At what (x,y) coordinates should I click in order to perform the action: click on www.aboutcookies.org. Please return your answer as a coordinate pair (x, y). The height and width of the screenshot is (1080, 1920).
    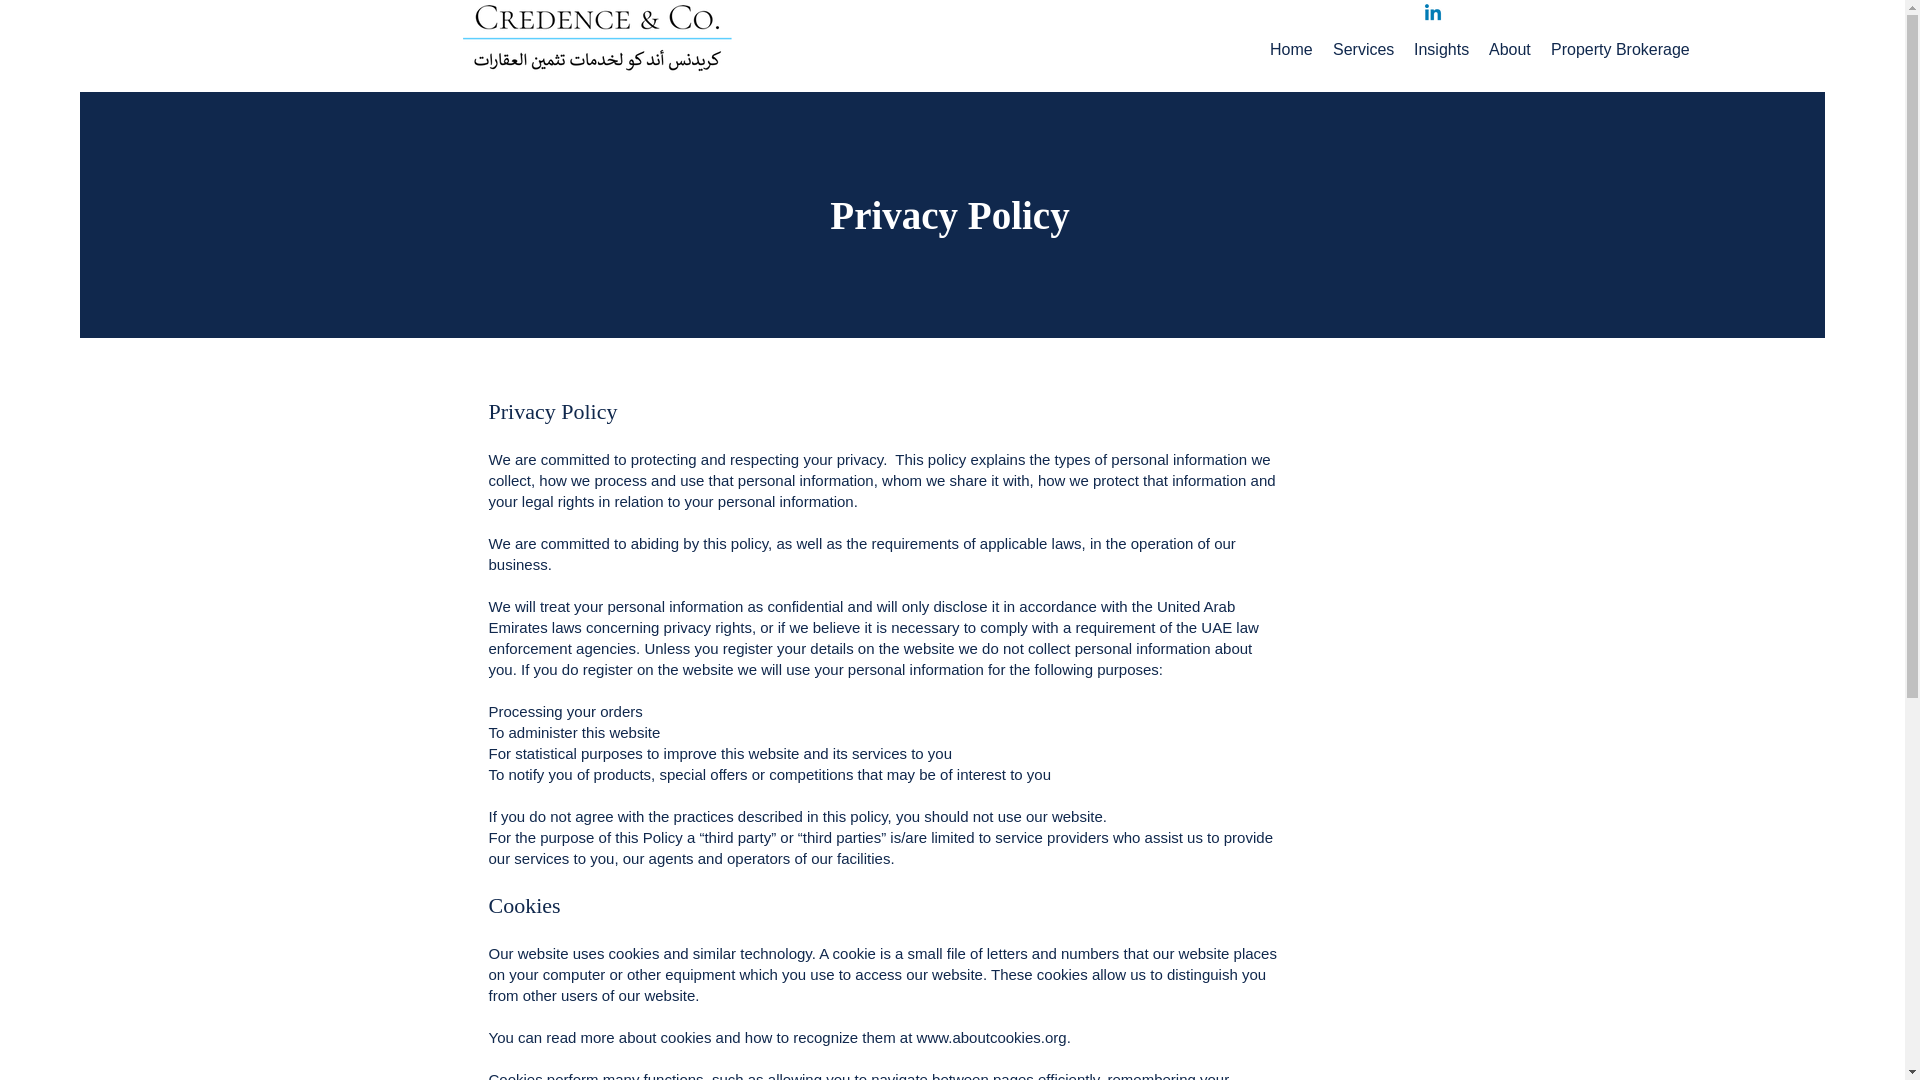
    Looking at the image, I should click on (992, 1038).